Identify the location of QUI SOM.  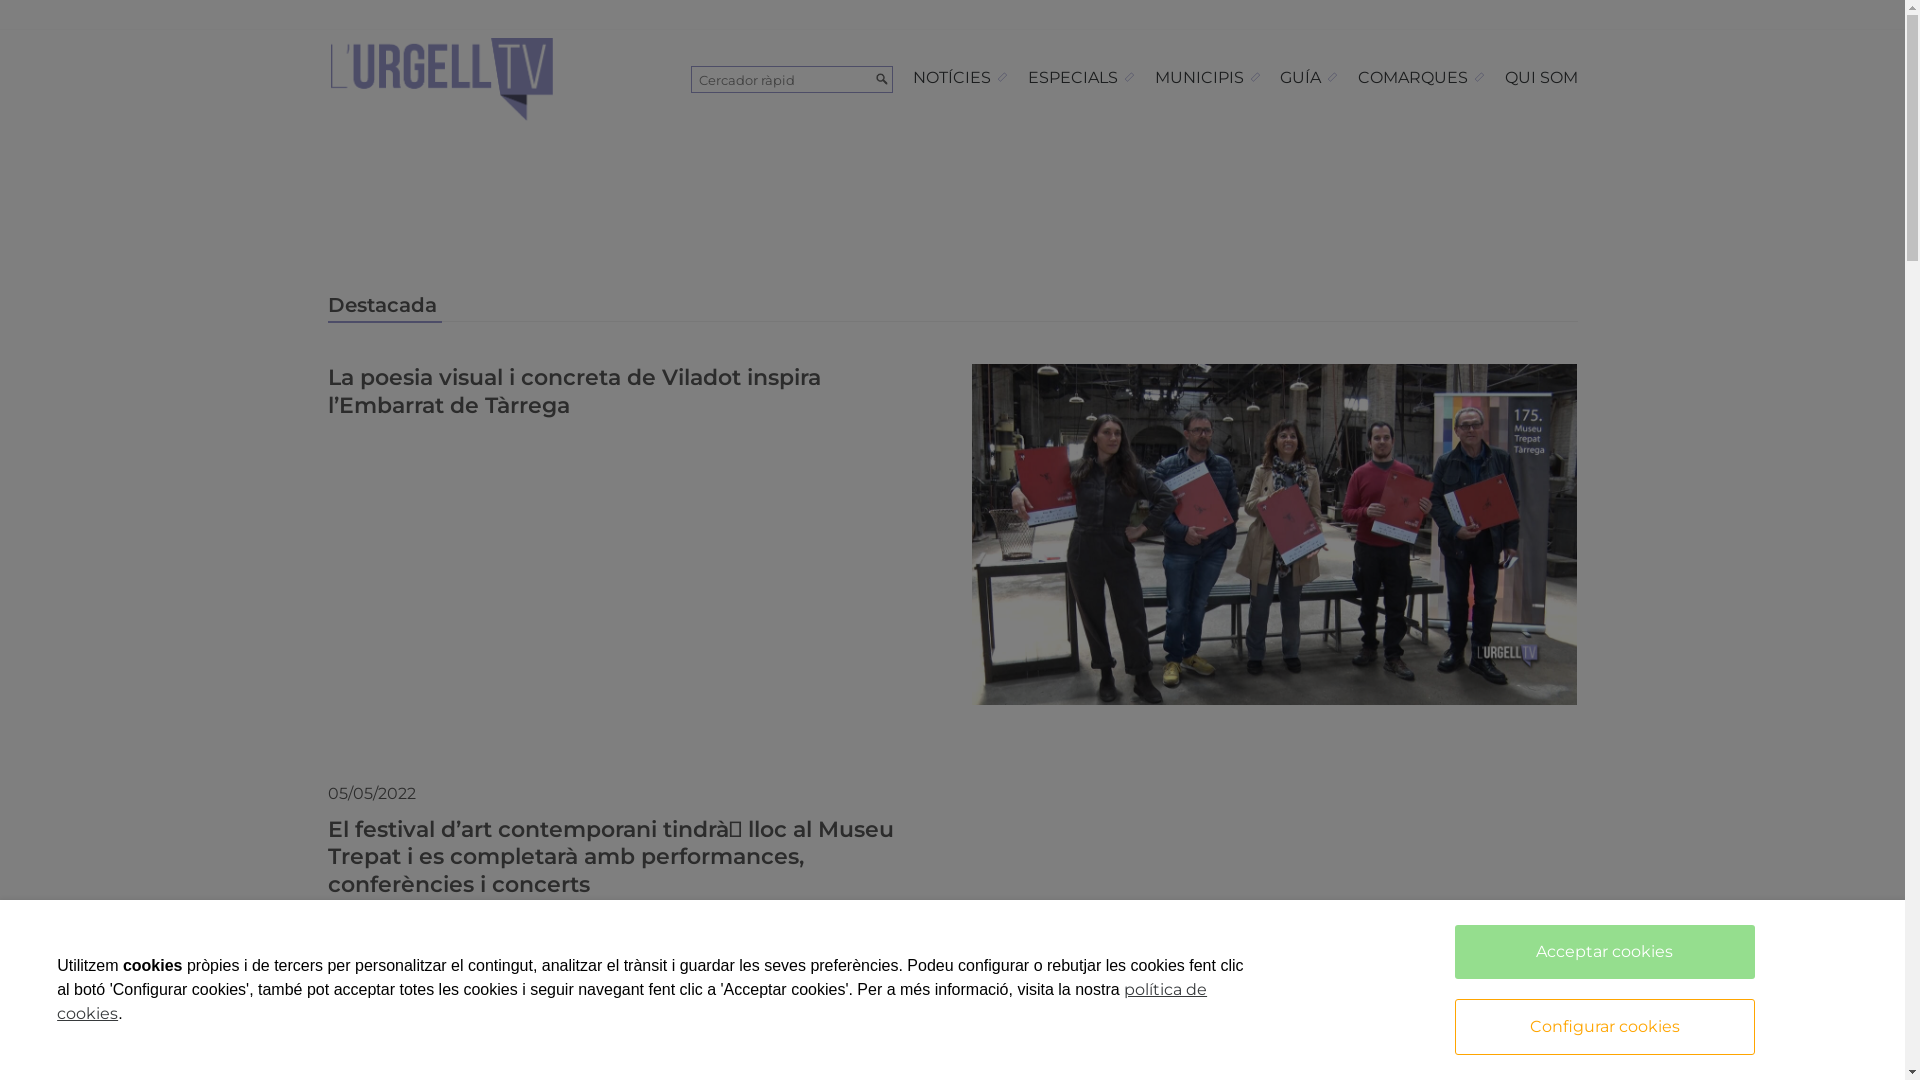
(1540, 78).